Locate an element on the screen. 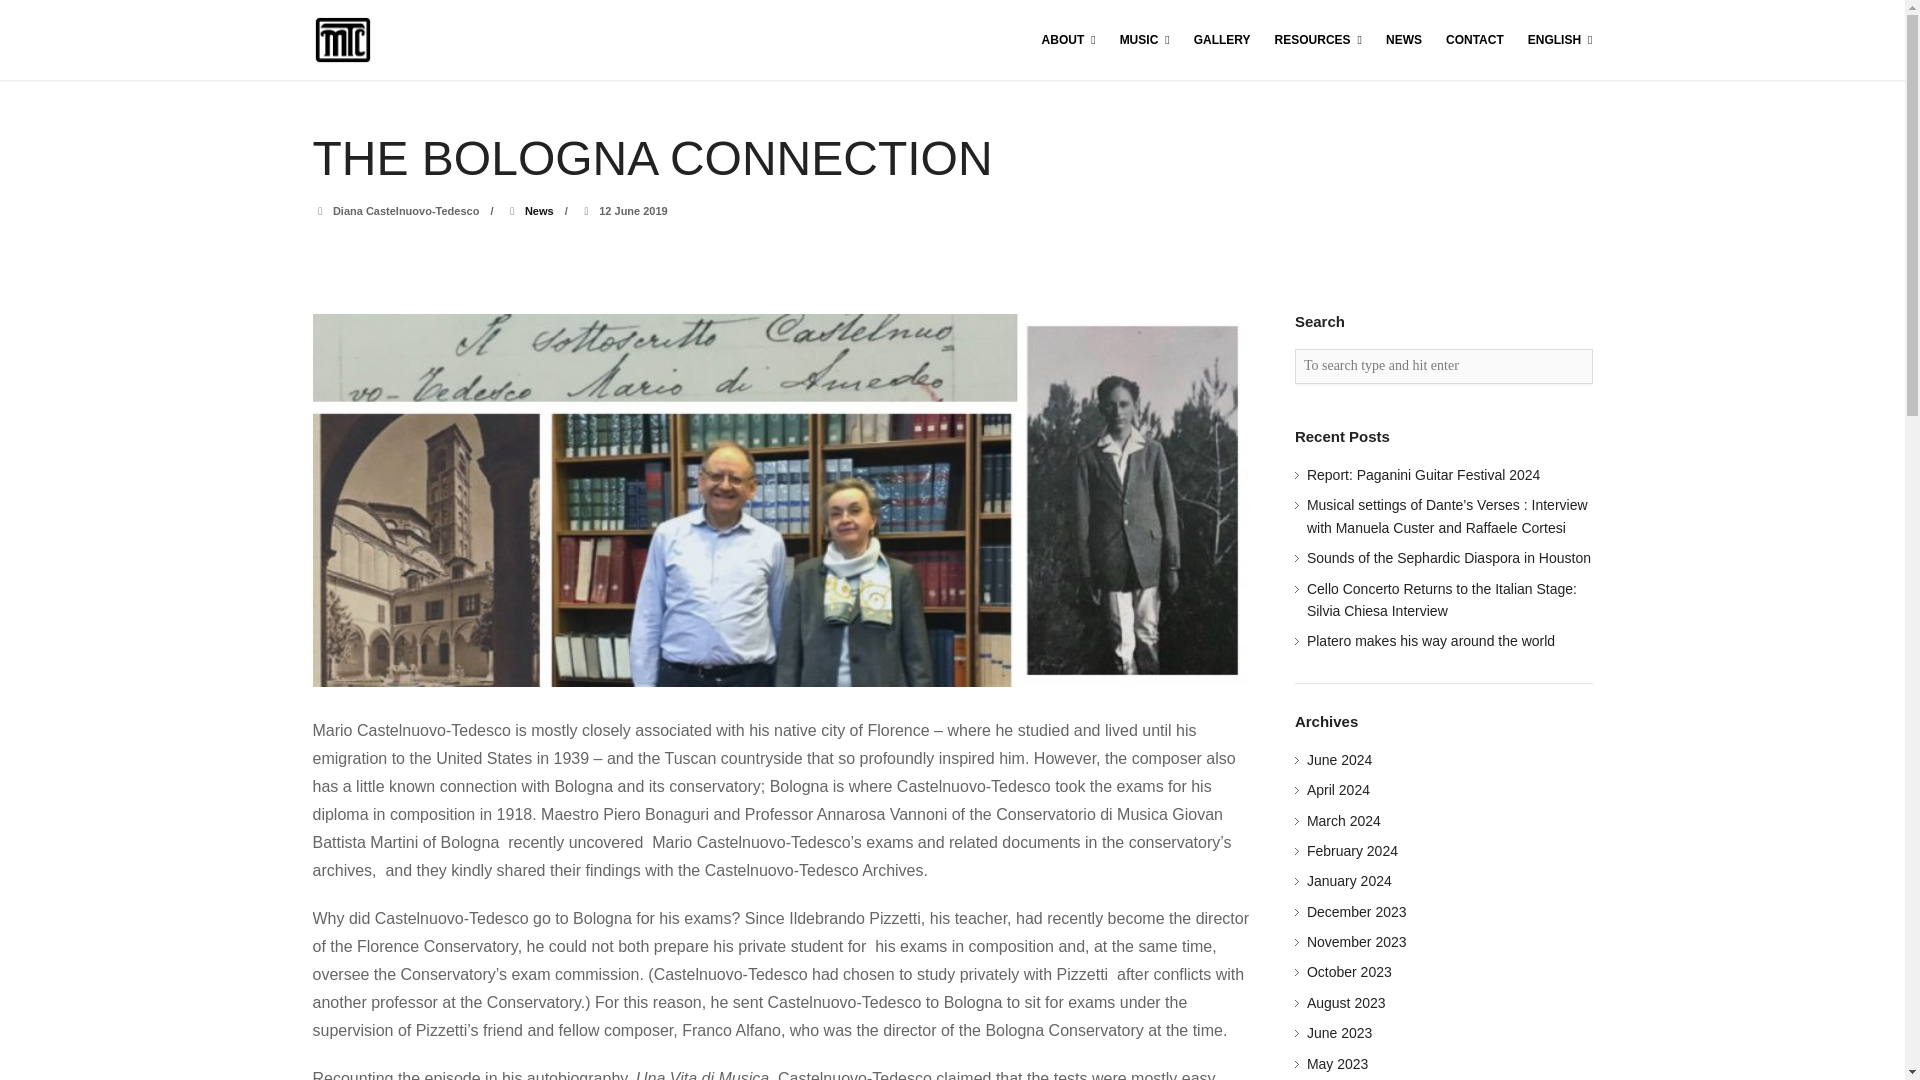  GALLERY is located at coordinates (1222, 40).